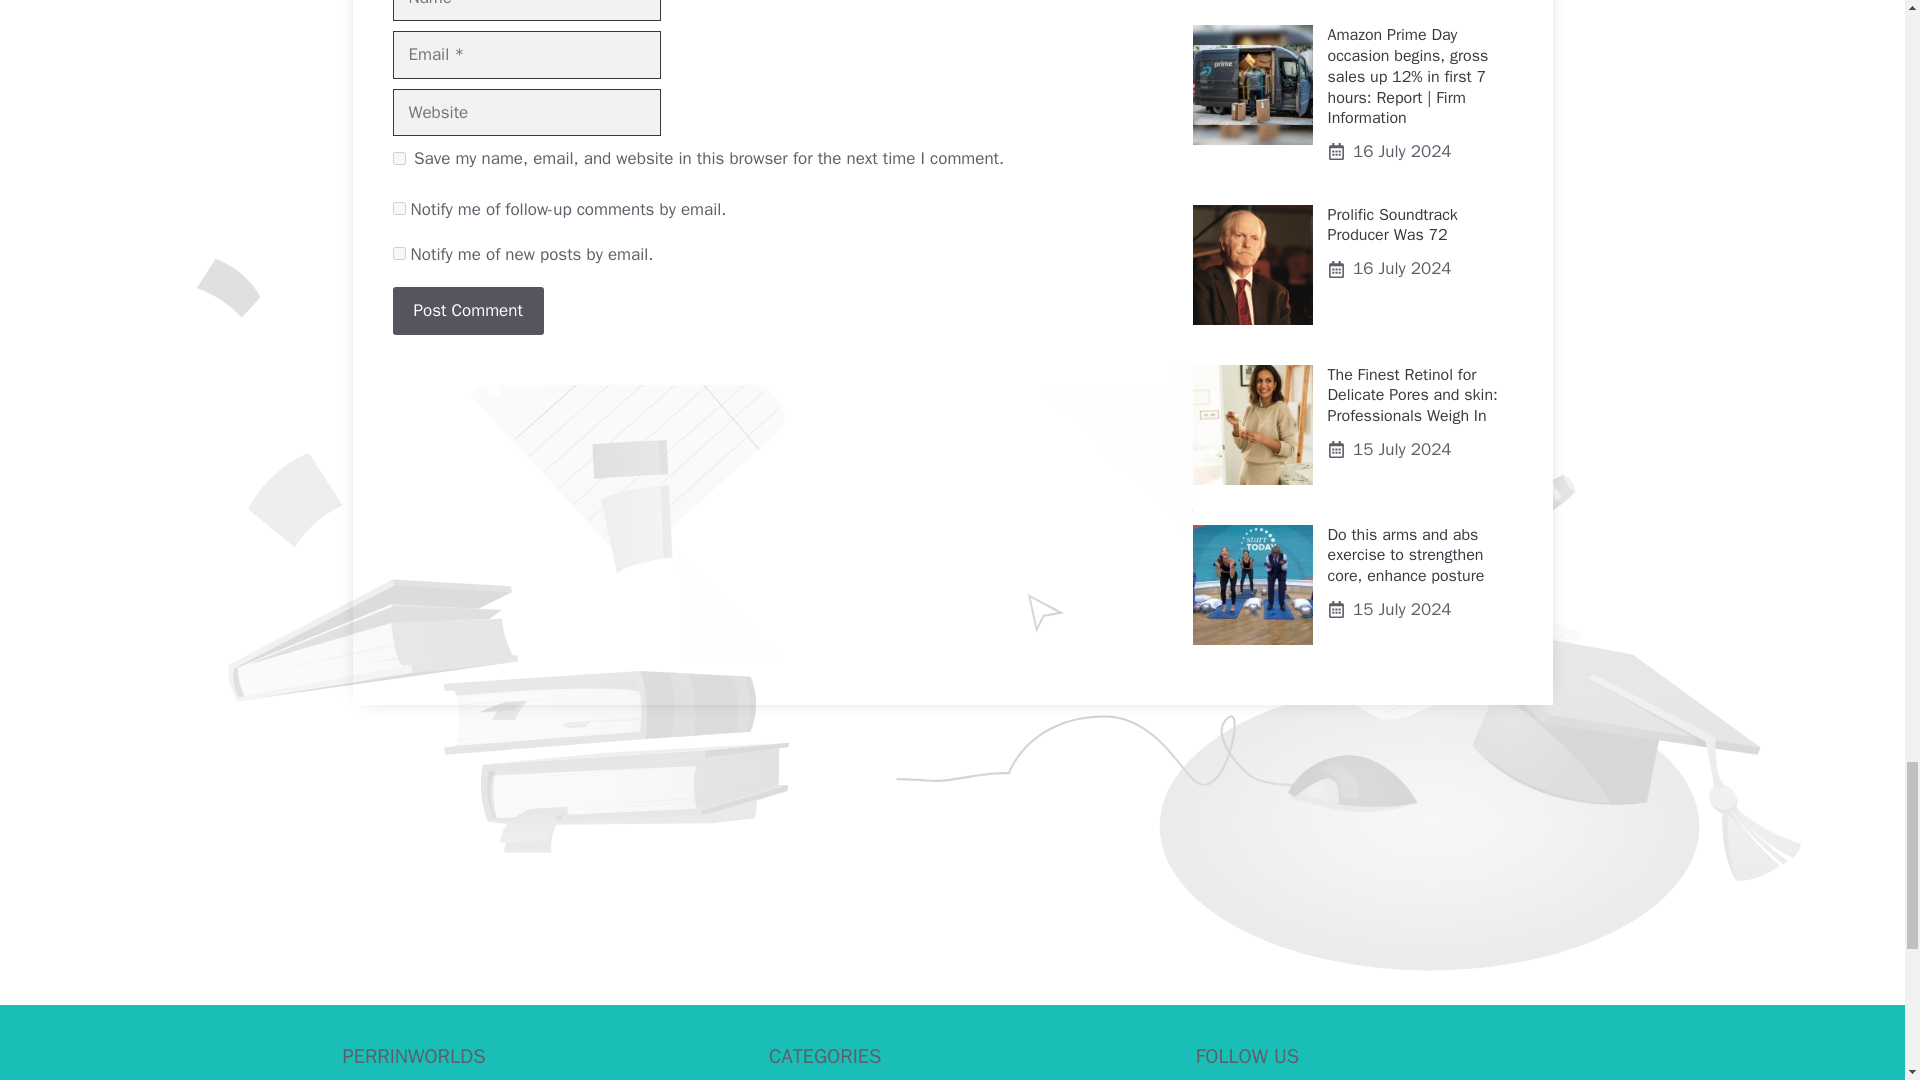 This screenshot has height=1080, width=1920. What do you see at coordinates (398, 158) in the screenshot?
I see `yes` at bounding box center [398, 158].